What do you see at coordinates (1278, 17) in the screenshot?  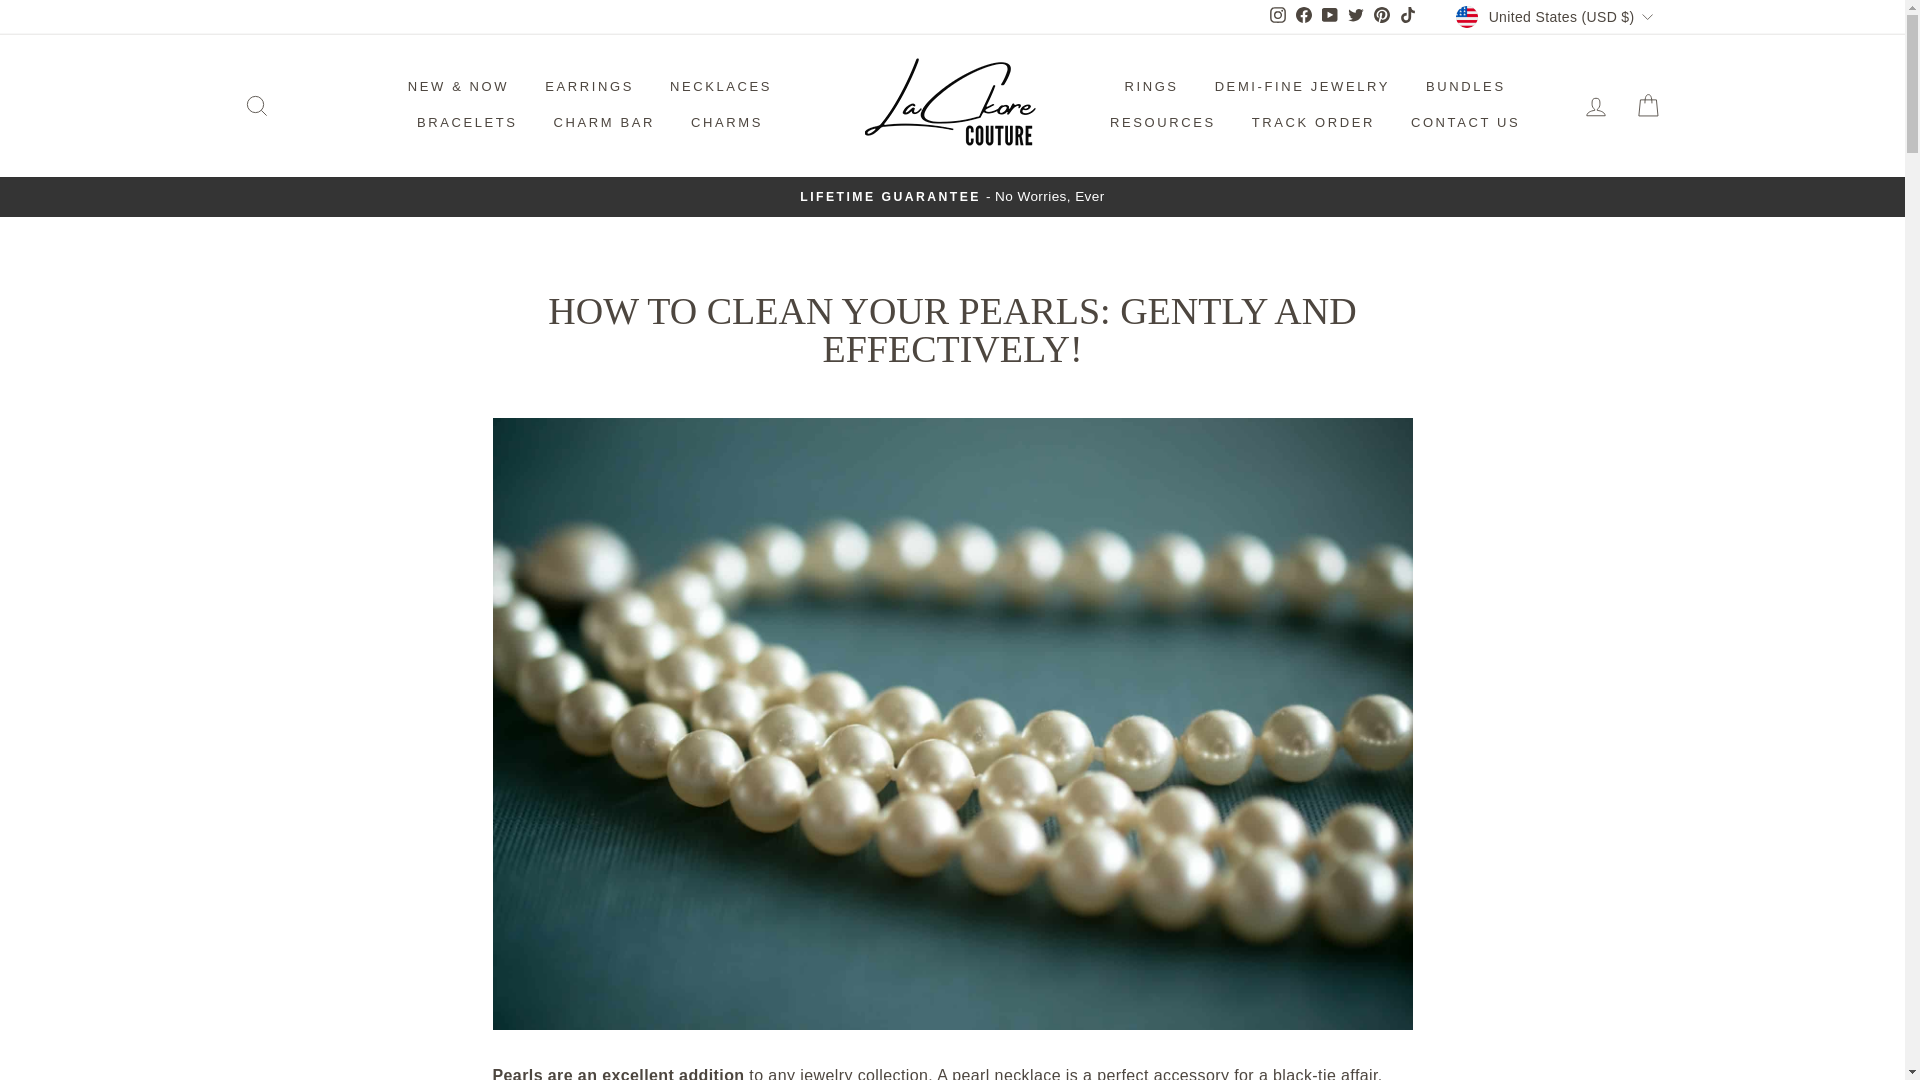 I see `LaCkore Couture on Instagram` at bounding box center [1278, 17].